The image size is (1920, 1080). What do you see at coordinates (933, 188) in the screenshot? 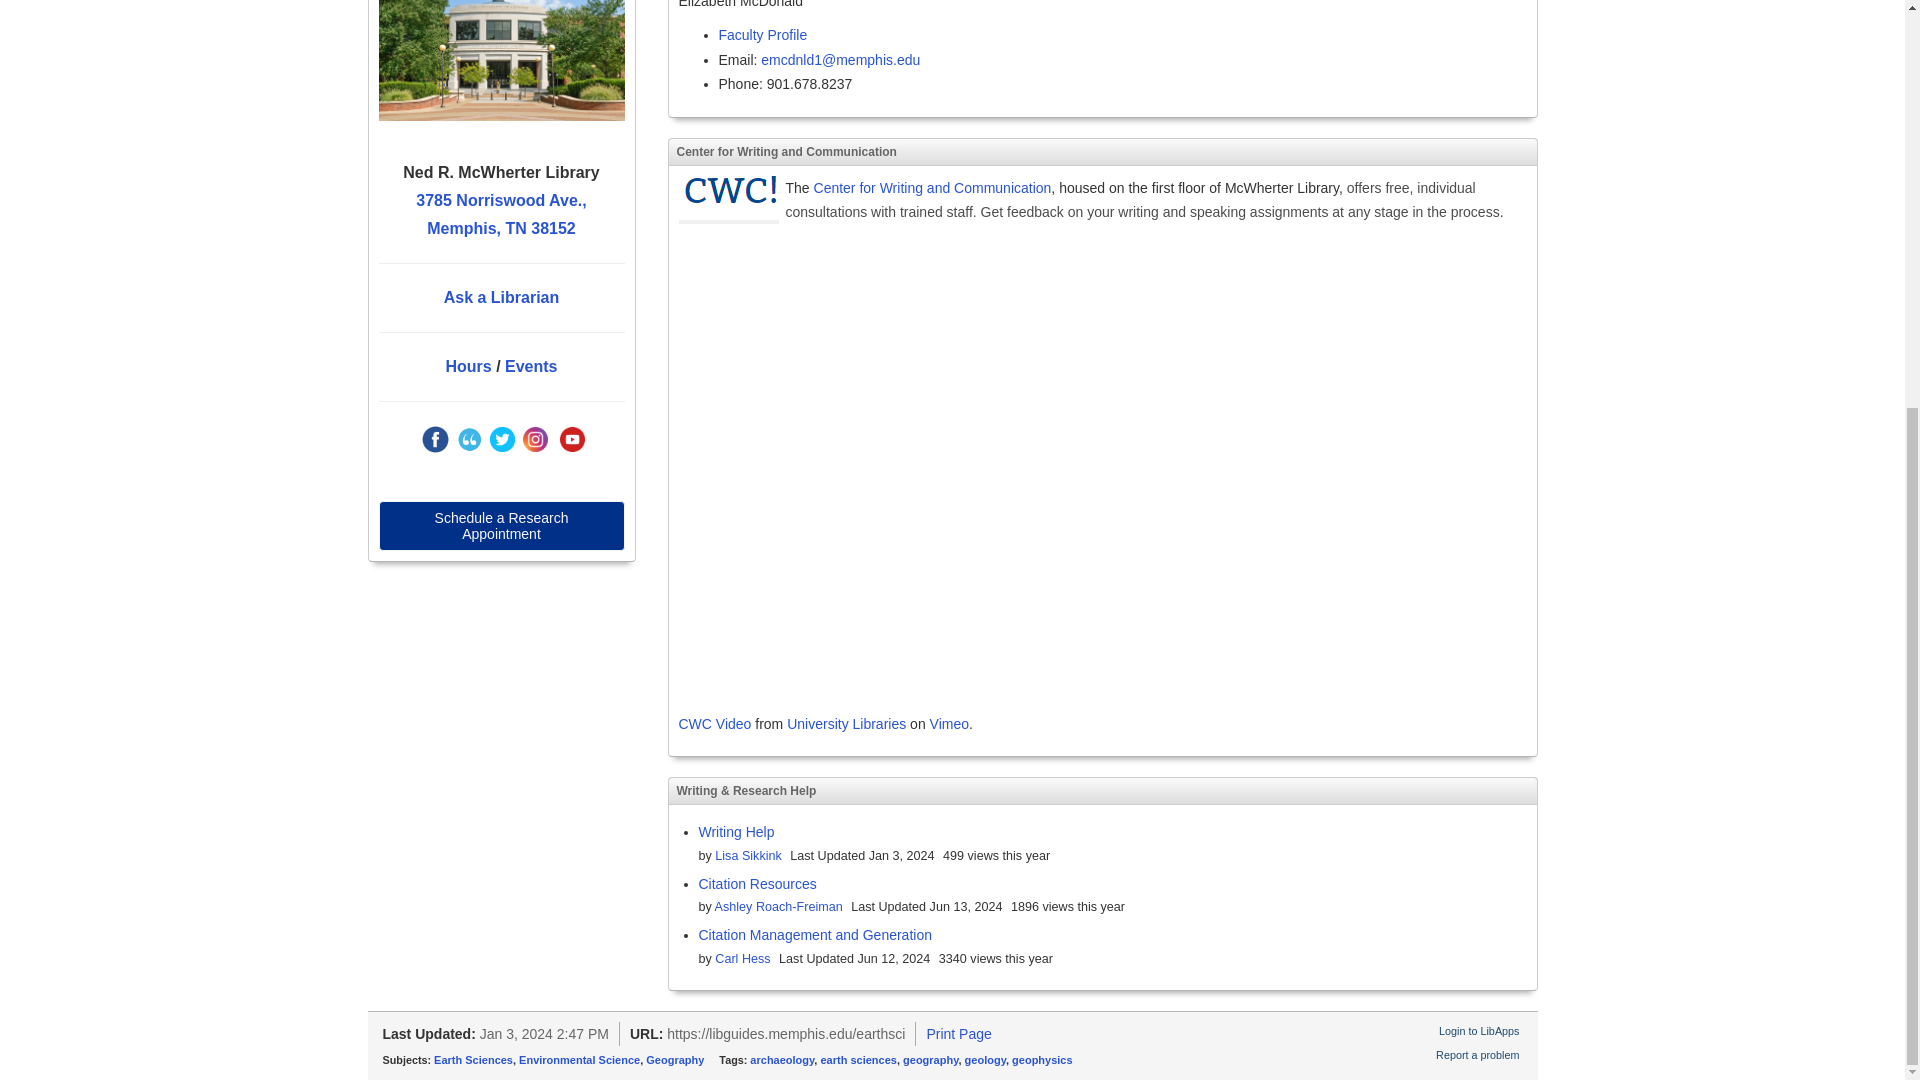
I see `Center for Writing and Communication` at bounding box center [933, 188].